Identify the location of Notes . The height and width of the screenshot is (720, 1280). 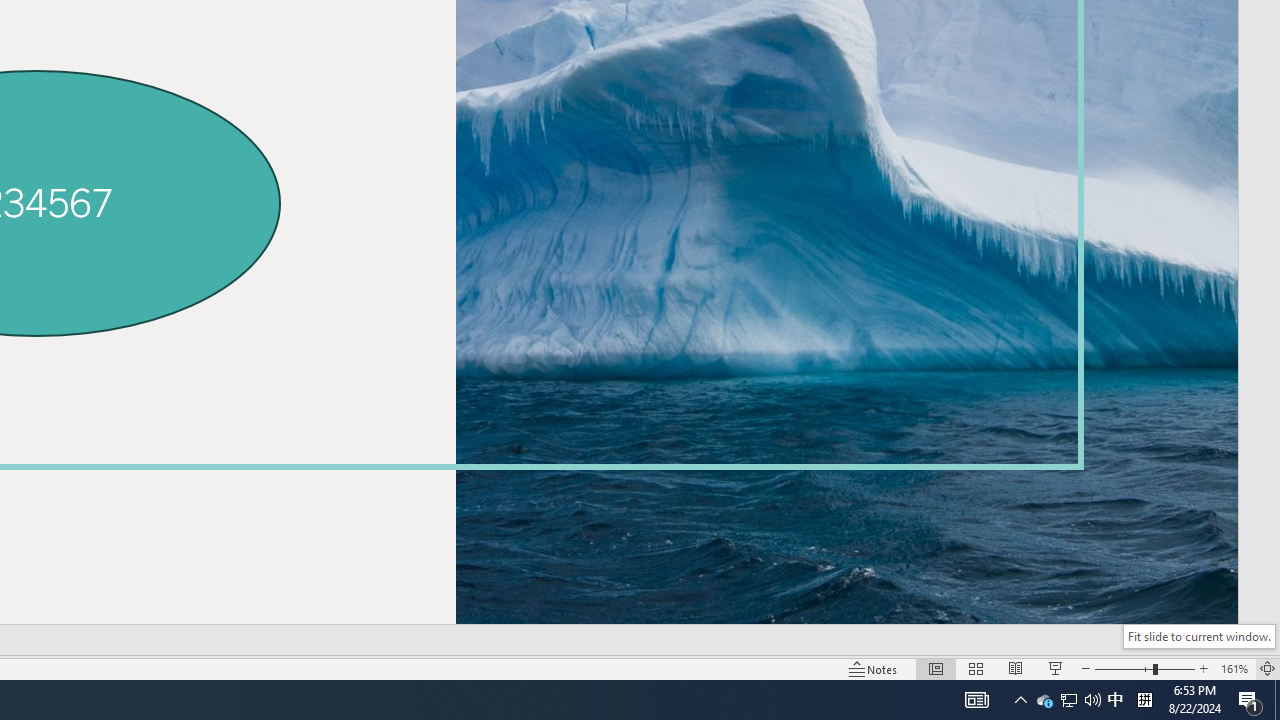
(874, 668).